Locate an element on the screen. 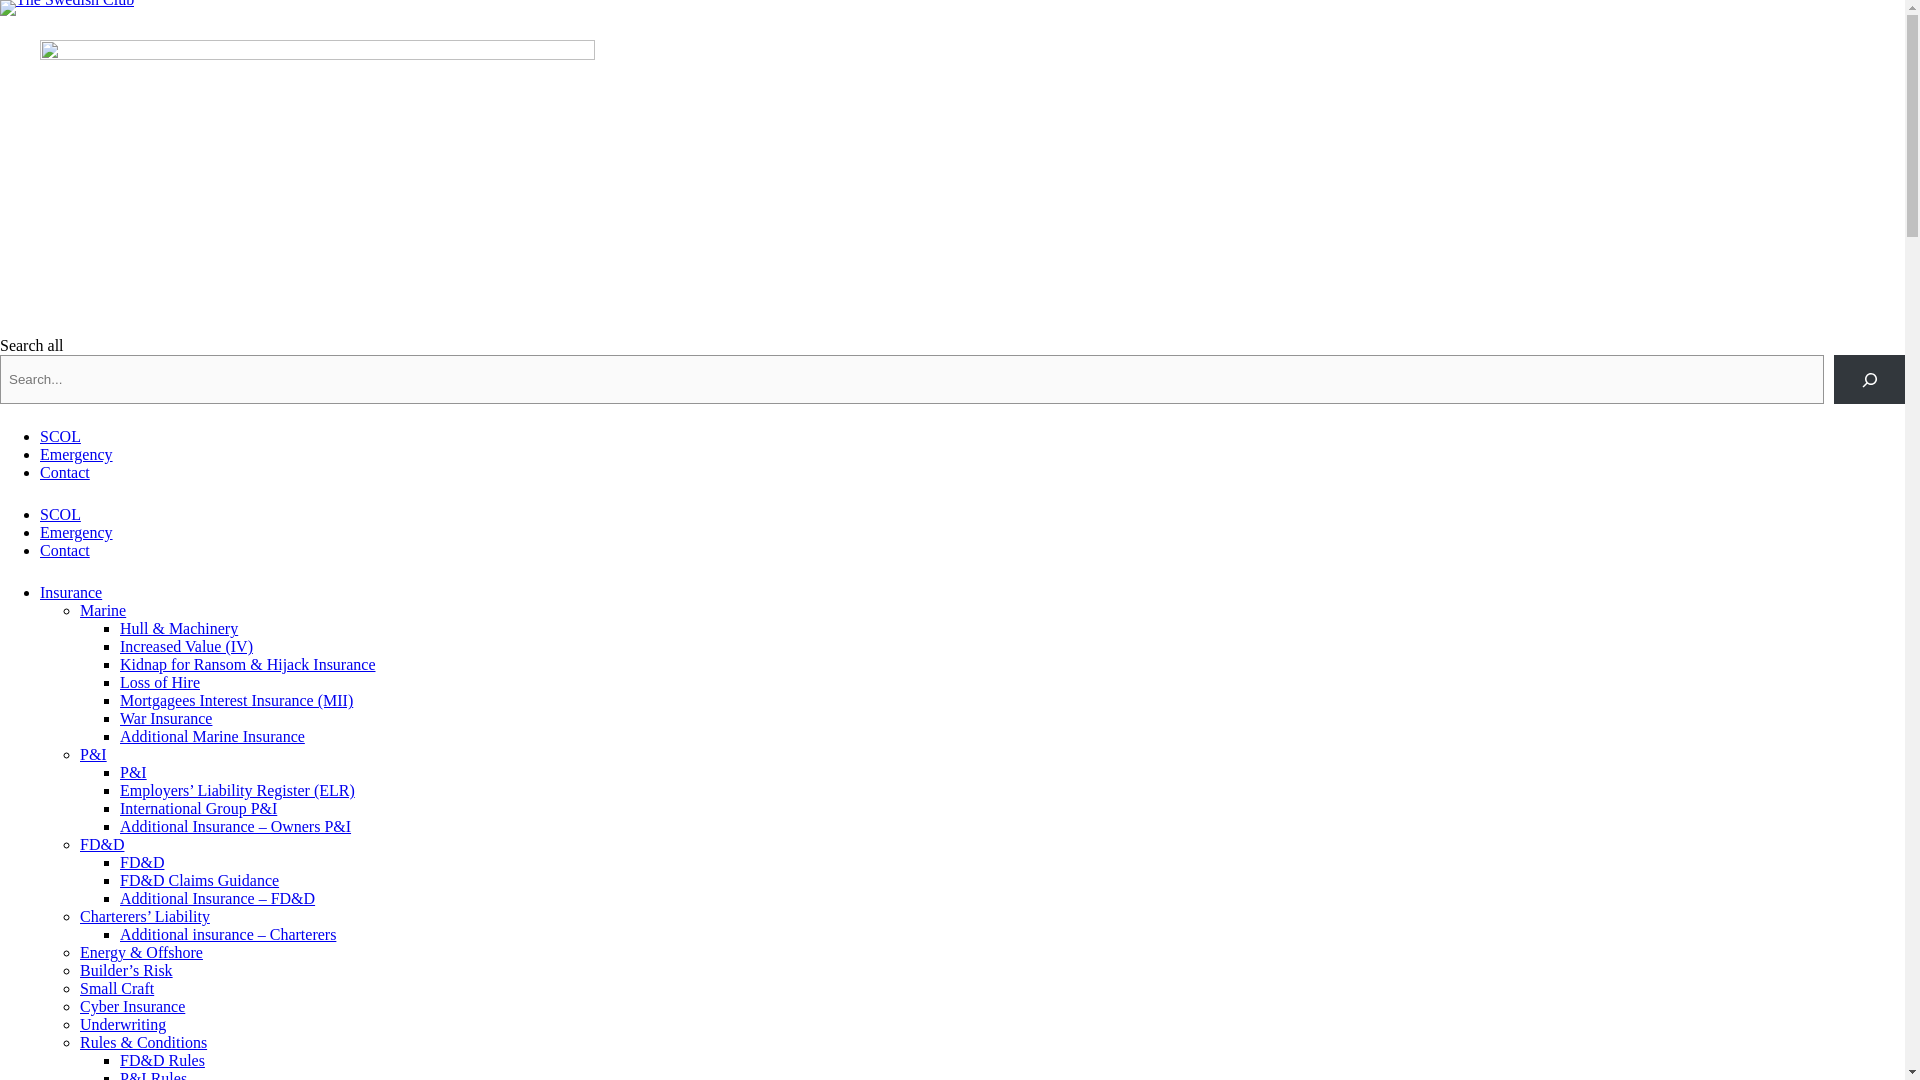  Insurance is located at coordinates (70, 592).